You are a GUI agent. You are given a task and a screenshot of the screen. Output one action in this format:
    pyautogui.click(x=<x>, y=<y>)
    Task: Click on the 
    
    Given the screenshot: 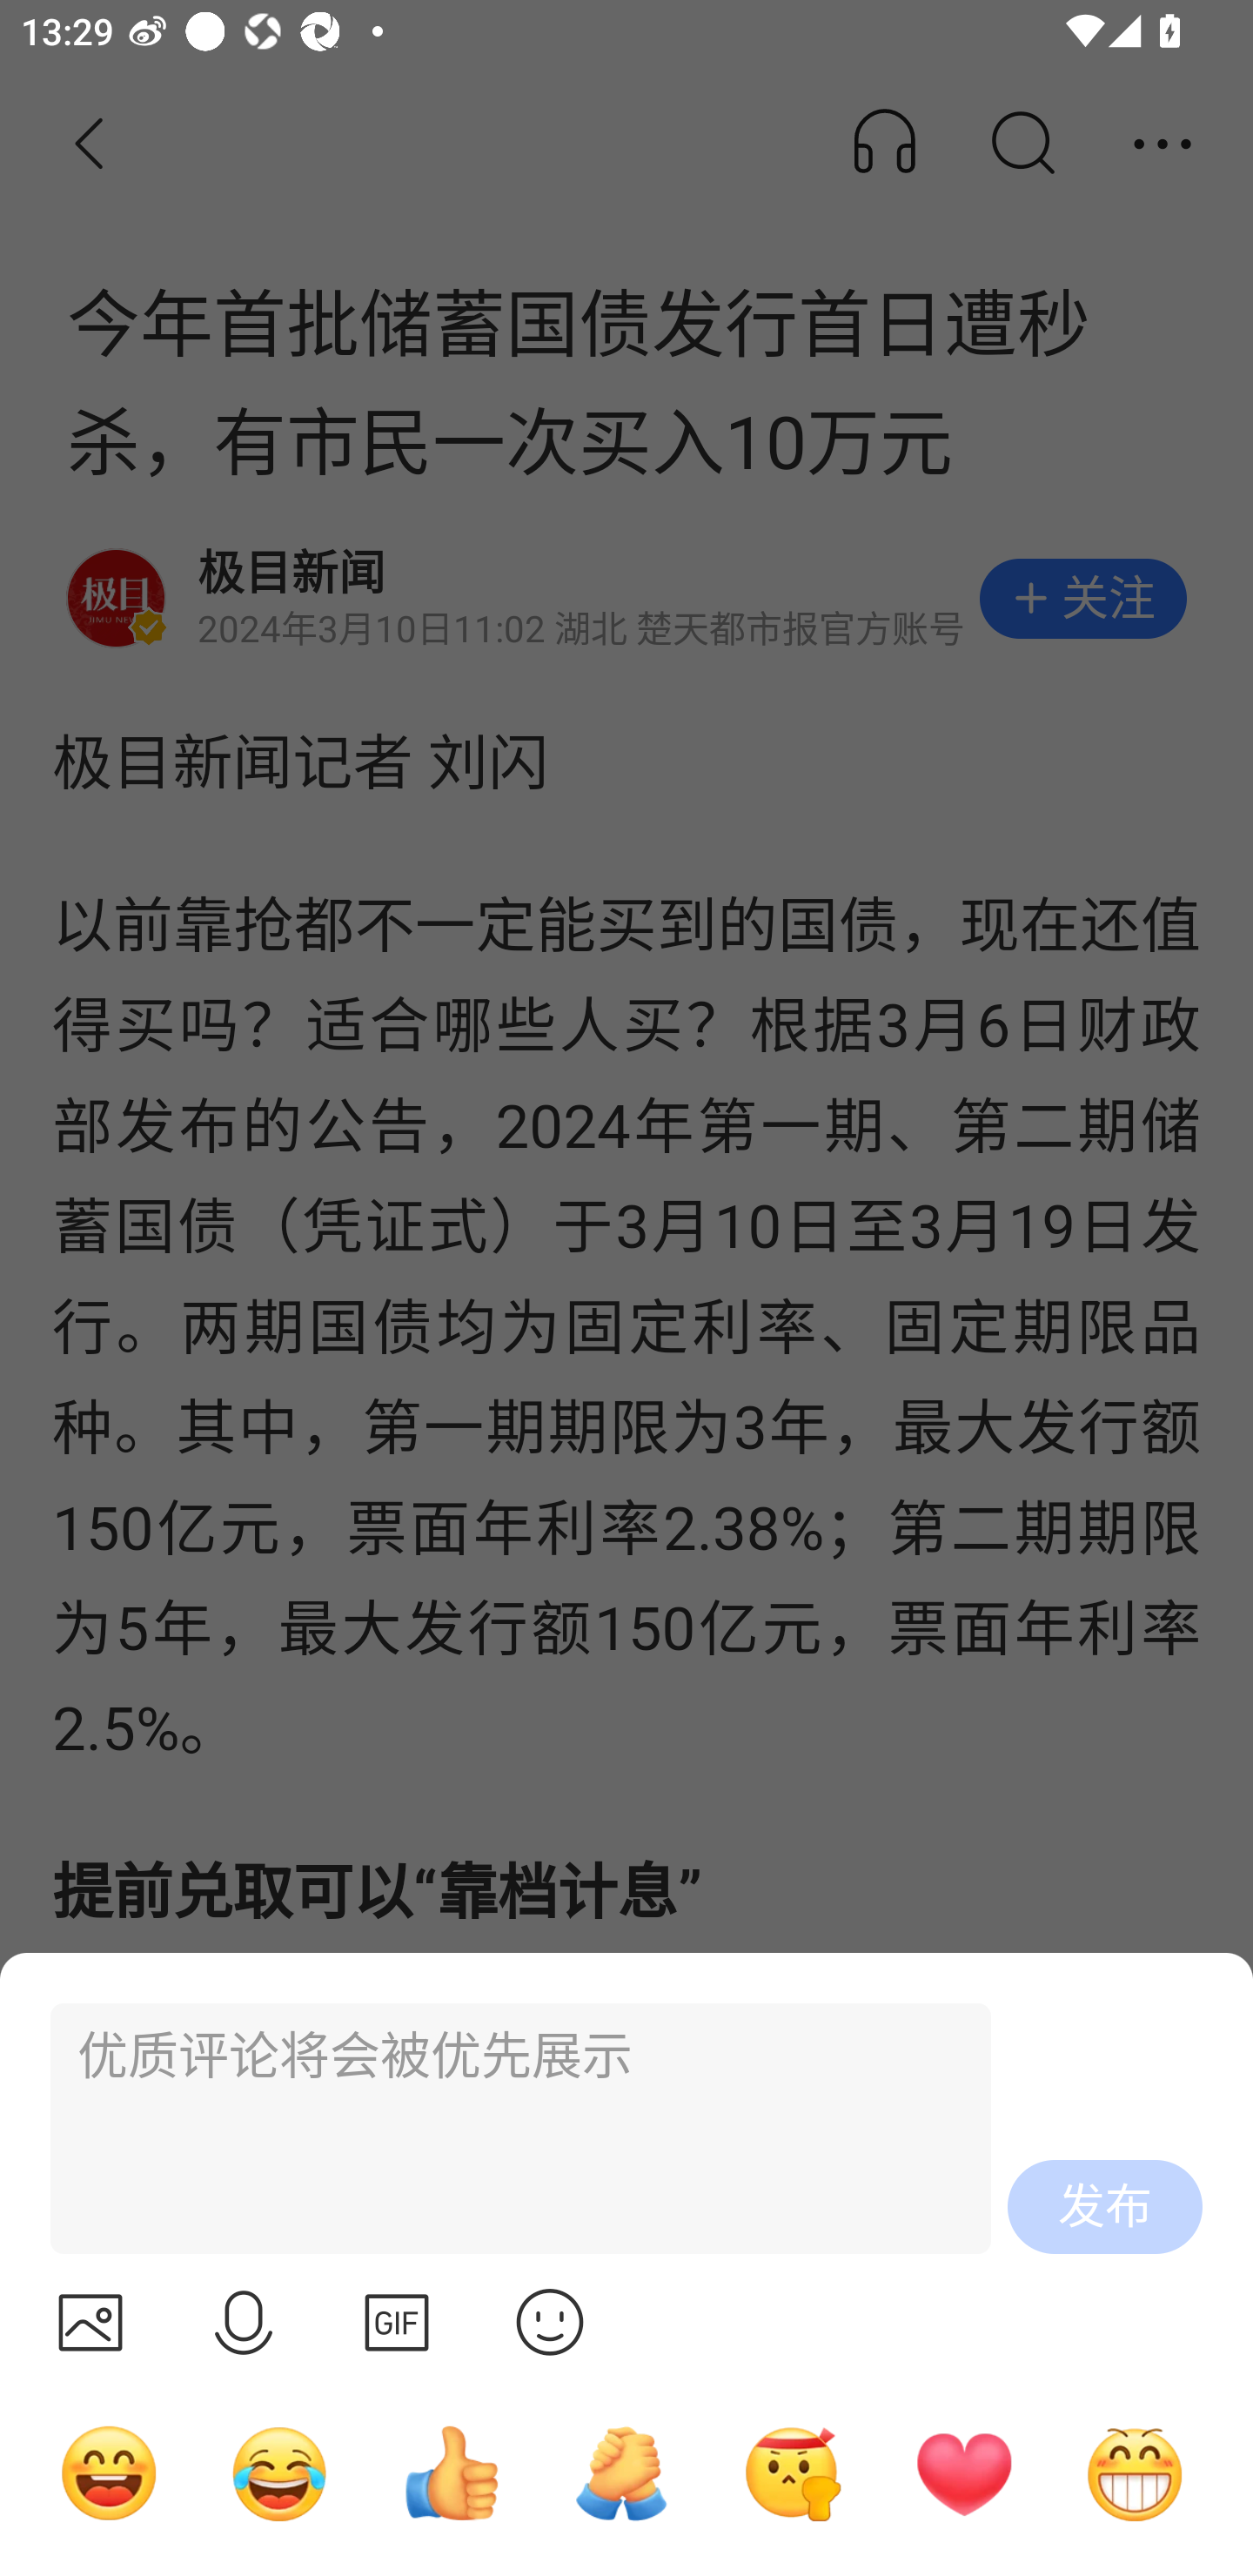 What is the action you would take?
    pyautogui.click(x=397, y=2322)
    